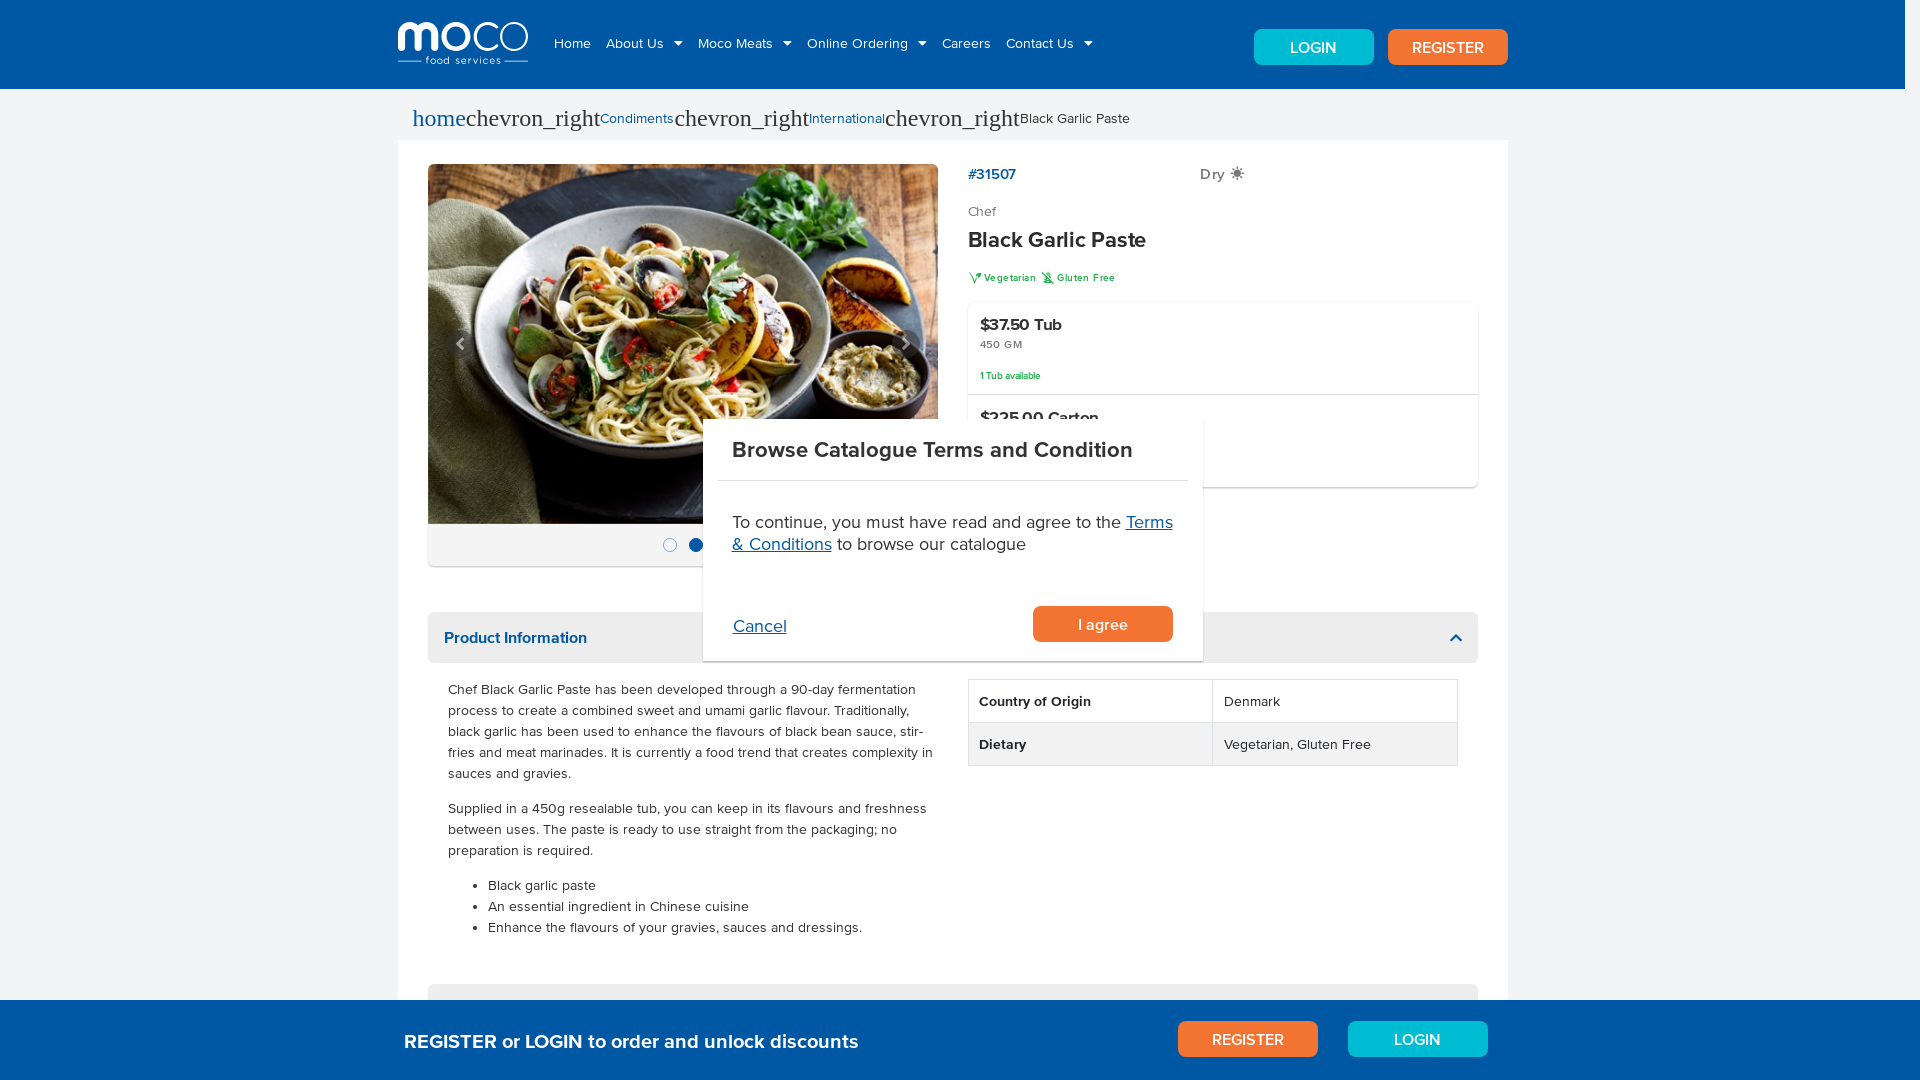  I want to click on home, so click(438, 118).